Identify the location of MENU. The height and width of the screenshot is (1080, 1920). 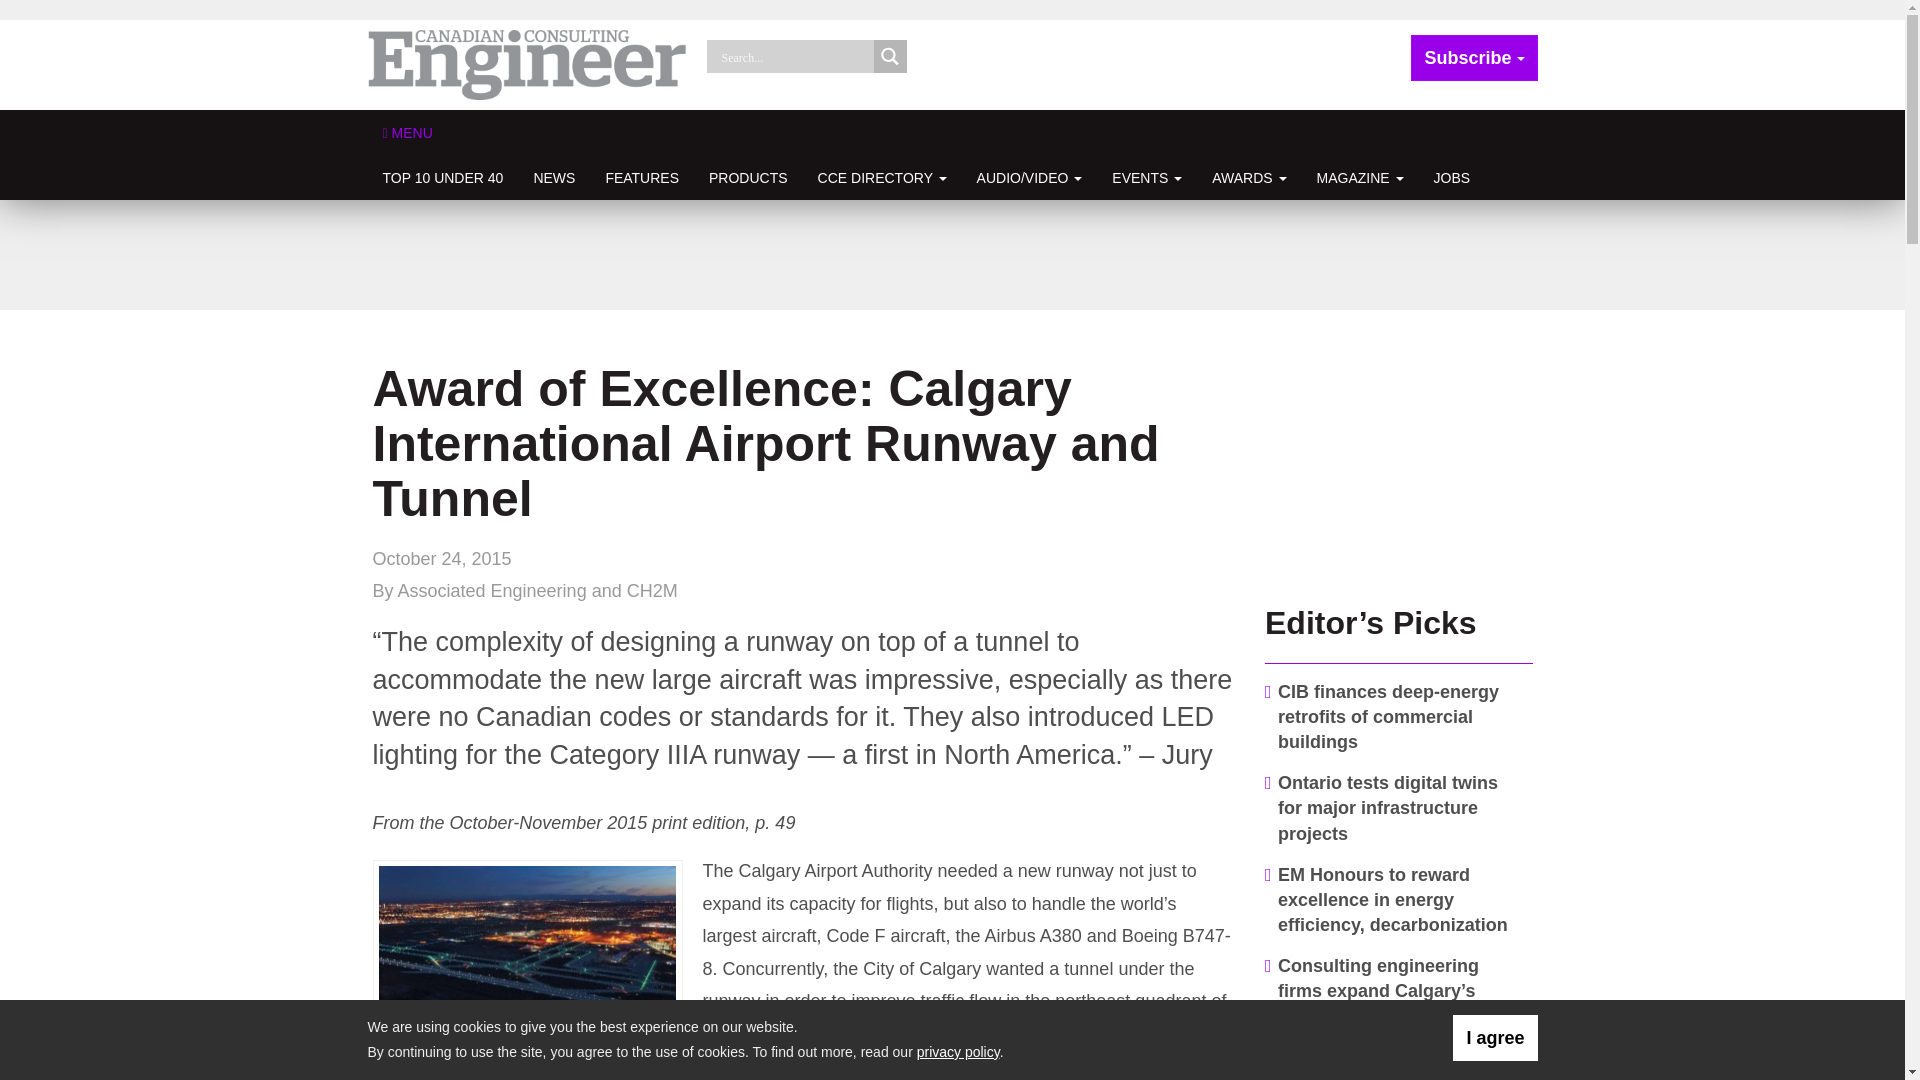
(408, 132).